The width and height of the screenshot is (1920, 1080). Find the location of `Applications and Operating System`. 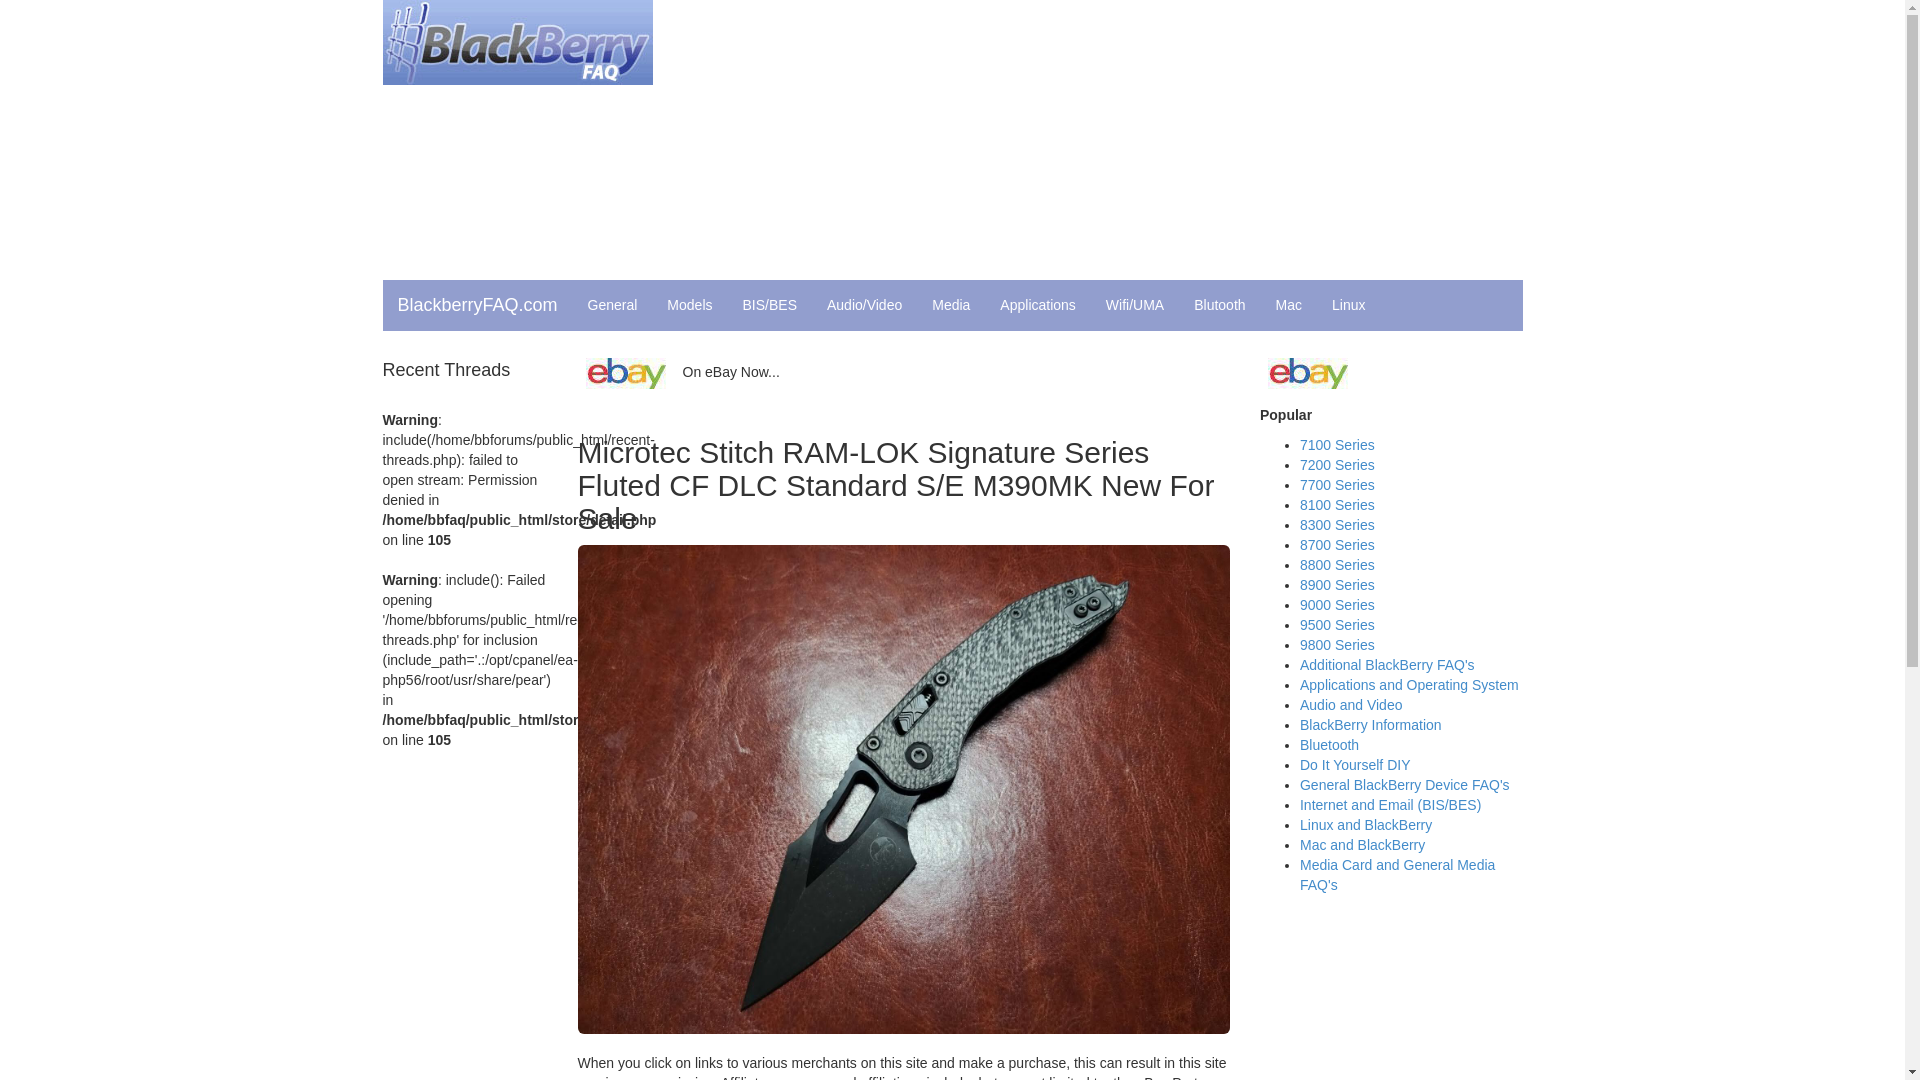

Applications and Operating System is located at coordinates (1408, 685).